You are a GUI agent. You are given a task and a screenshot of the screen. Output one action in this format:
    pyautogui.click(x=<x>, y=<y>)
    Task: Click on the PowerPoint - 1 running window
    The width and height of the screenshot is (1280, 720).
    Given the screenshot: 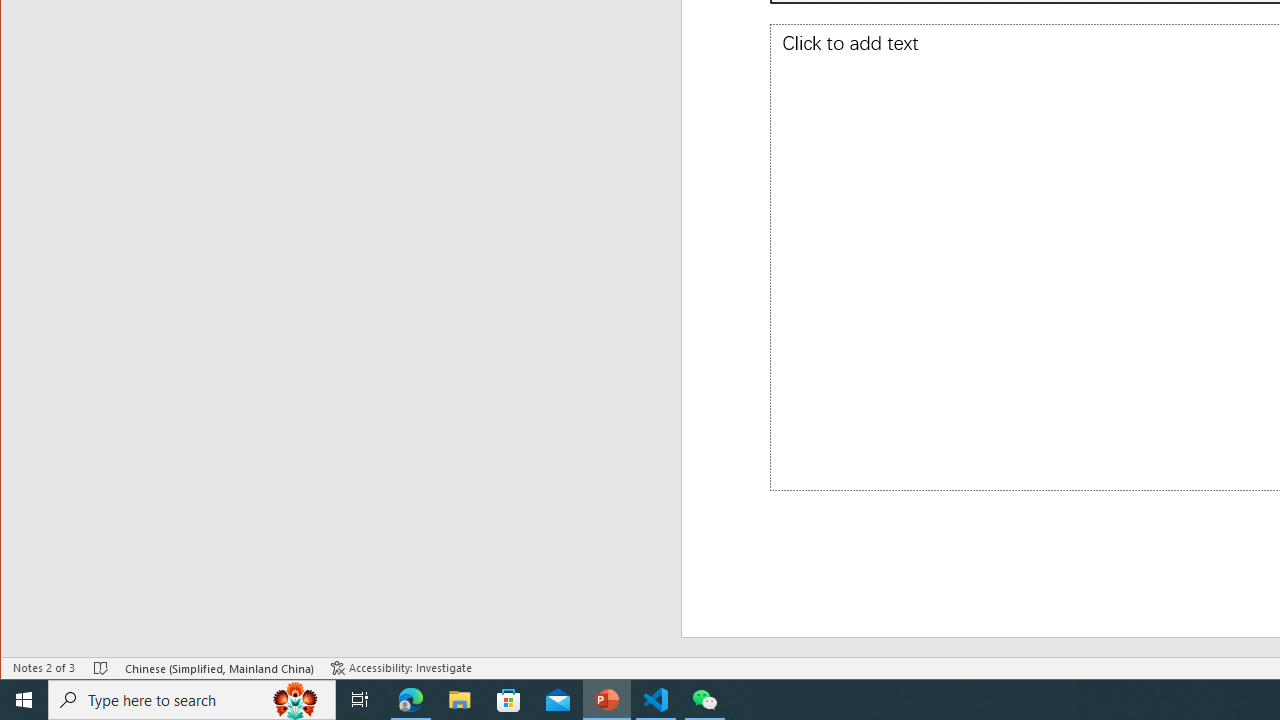 What is the action you would take?
    pyautogui.click(x=607, y=700)
    